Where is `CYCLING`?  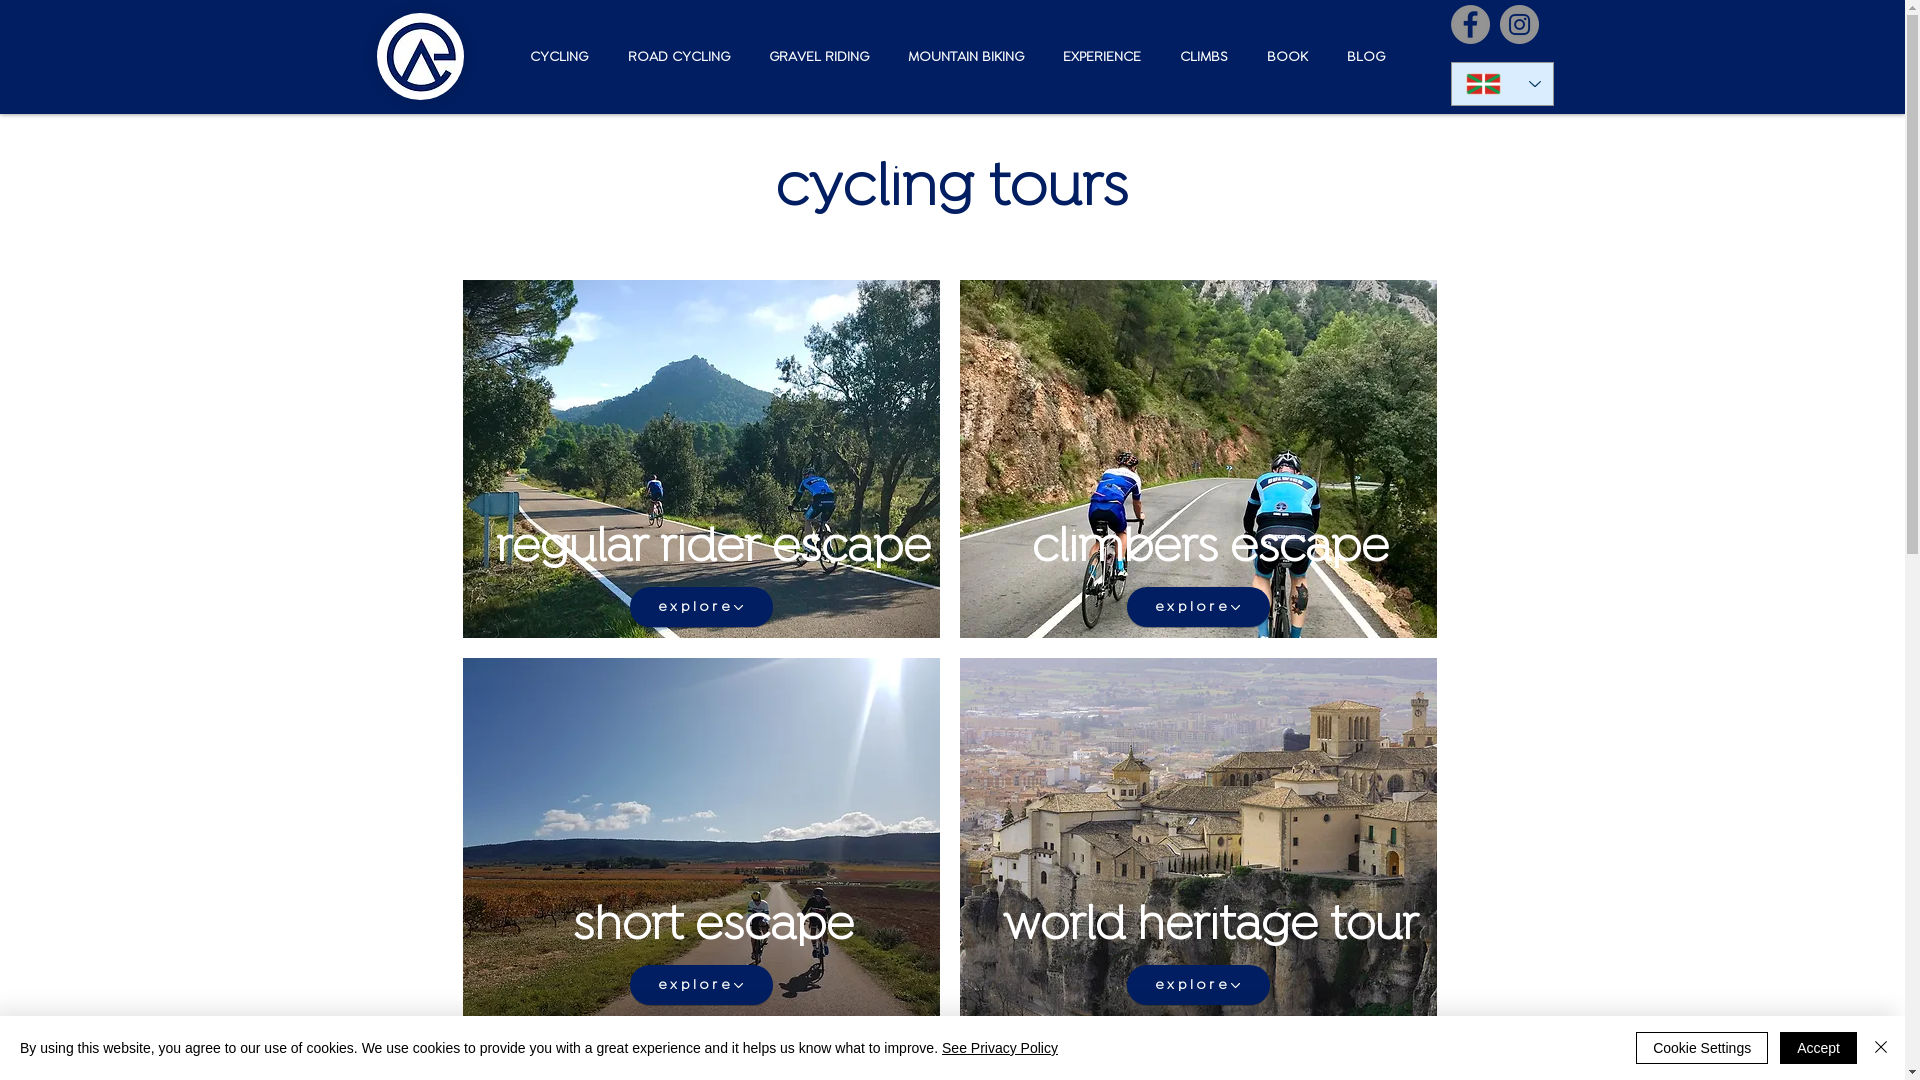
CYCLING is located at coordinates (553, 57).